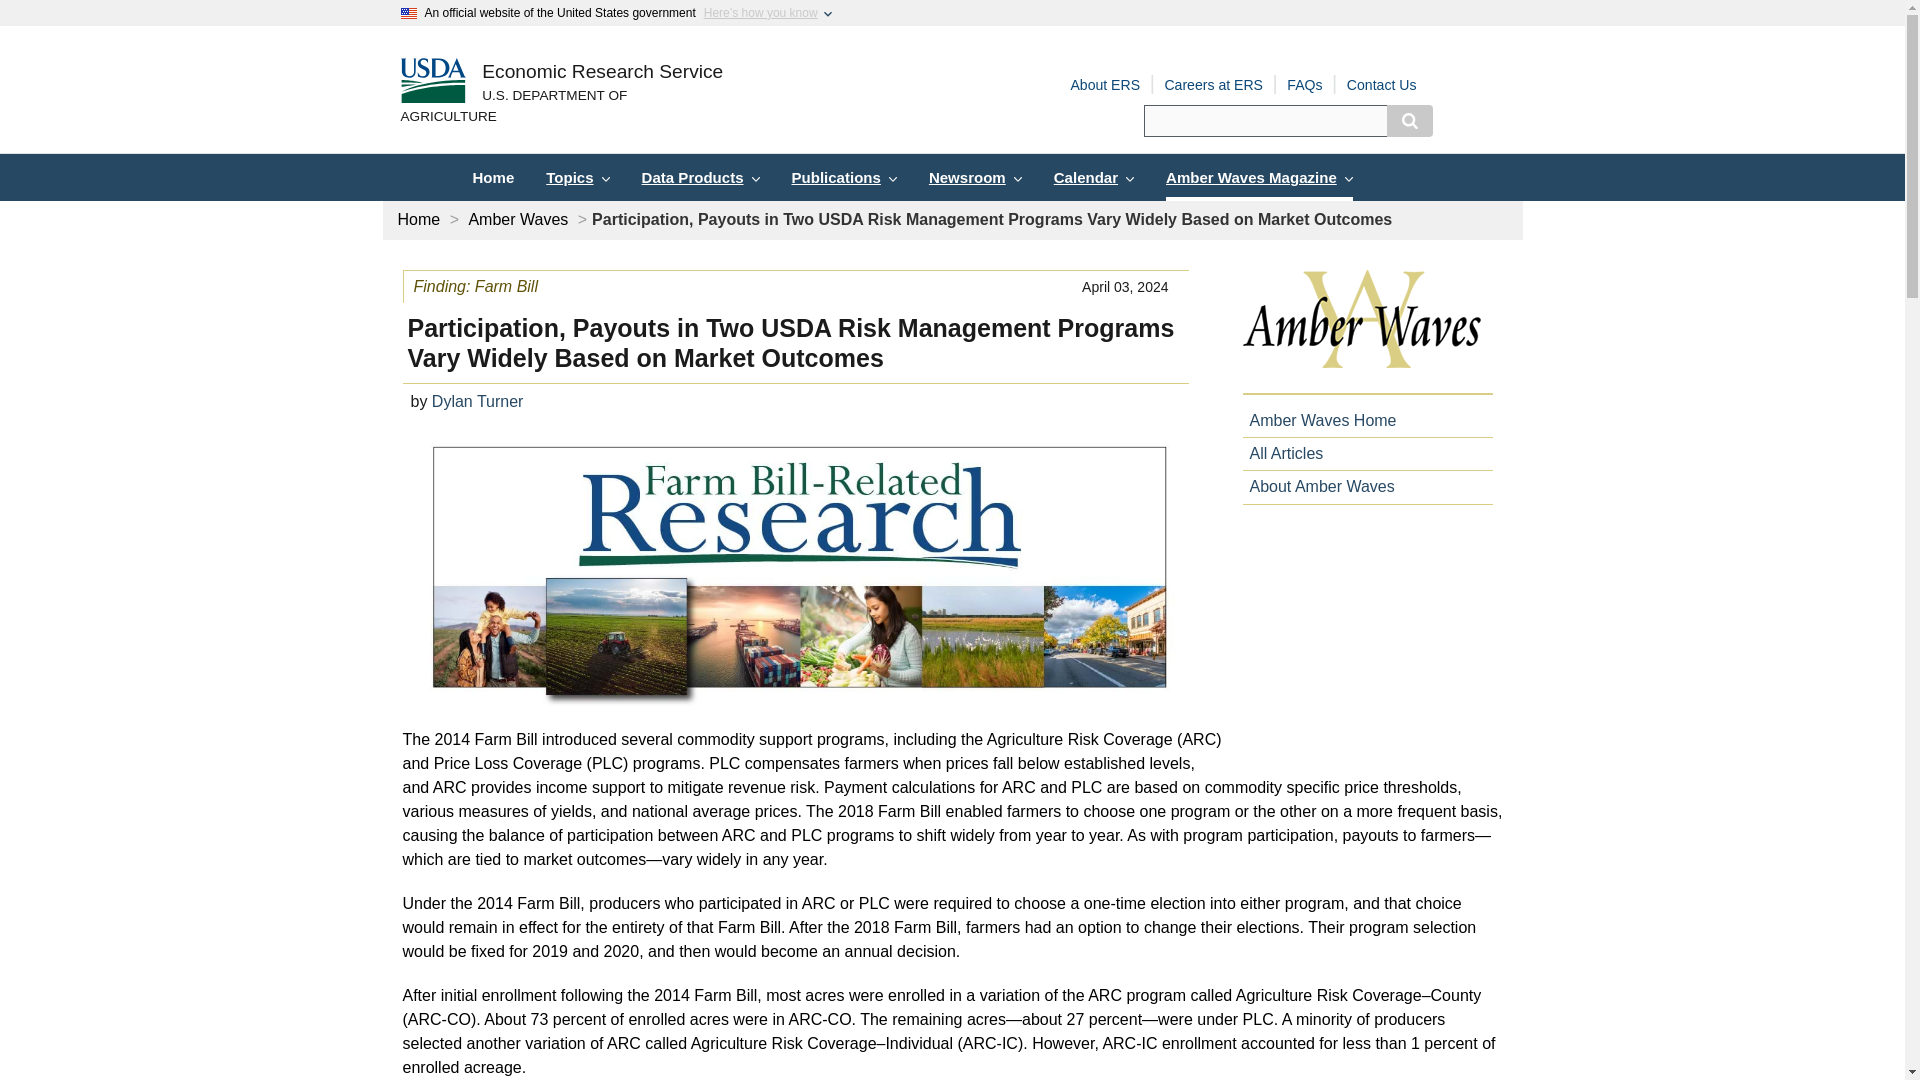 The image size is (1920, 1080). What do you see at coordinates (419, 218) in the screenshot?
I see `Home` at bounding box center [419, 218].